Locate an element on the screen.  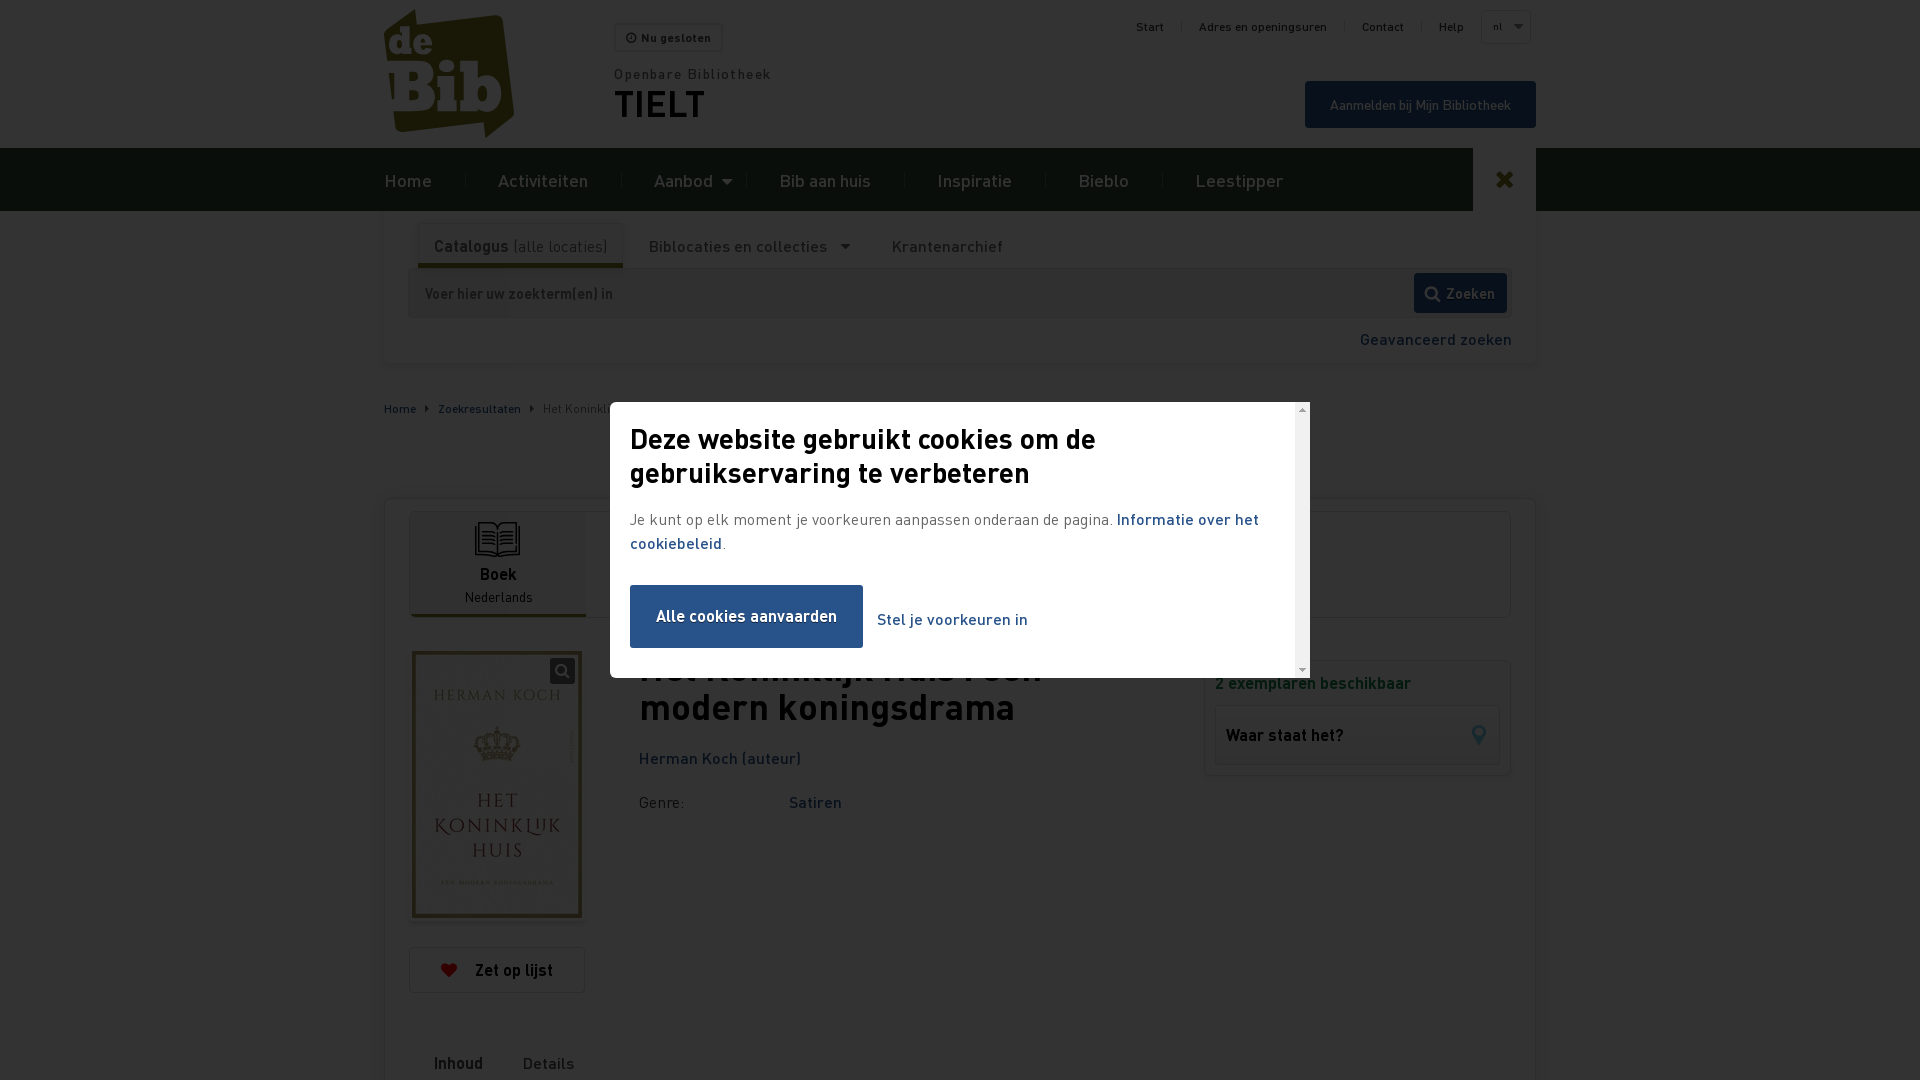
Inspiratie is located at coordinates (974, 180).